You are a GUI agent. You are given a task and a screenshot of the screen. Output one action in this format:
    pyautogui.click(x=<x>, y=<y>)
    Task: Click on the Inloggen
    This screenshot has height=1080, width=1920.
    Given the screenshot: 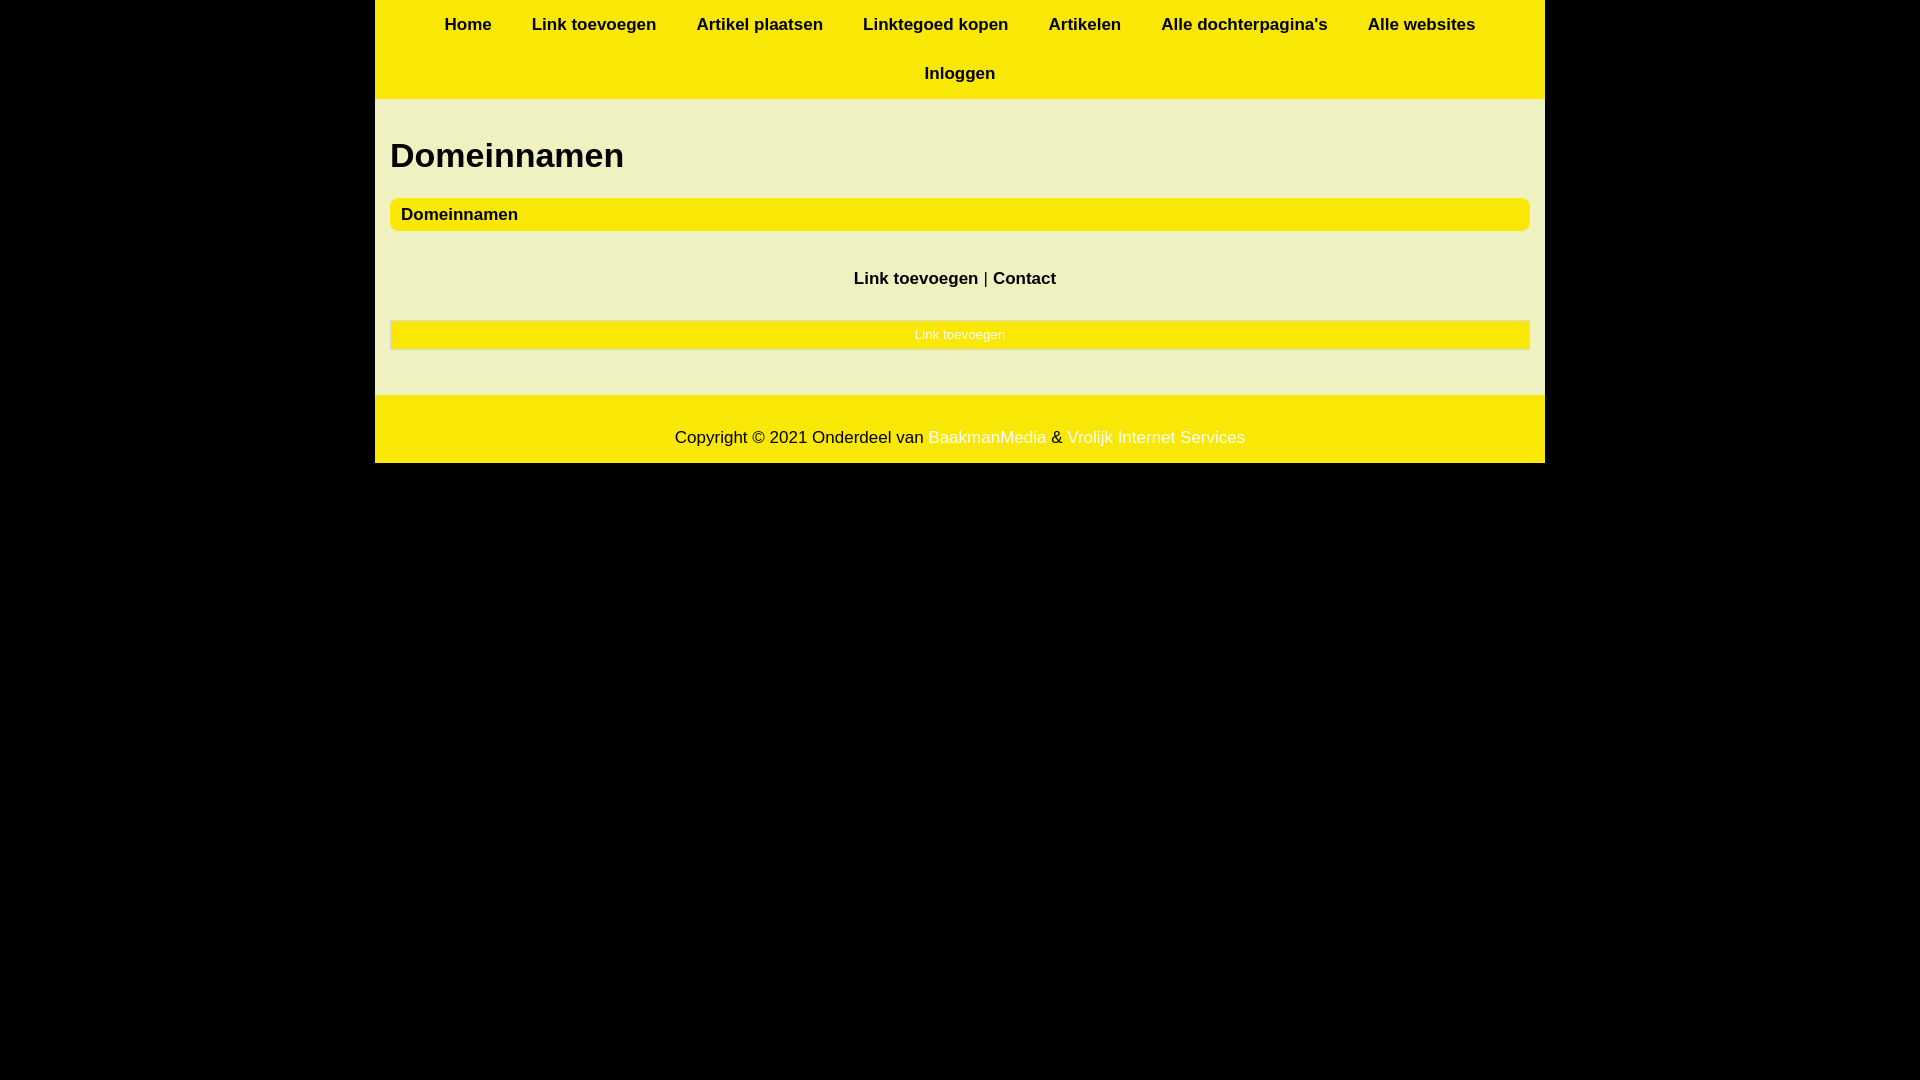 What is the action you would take?
    pyautogui.click(x=960, y=74)
    